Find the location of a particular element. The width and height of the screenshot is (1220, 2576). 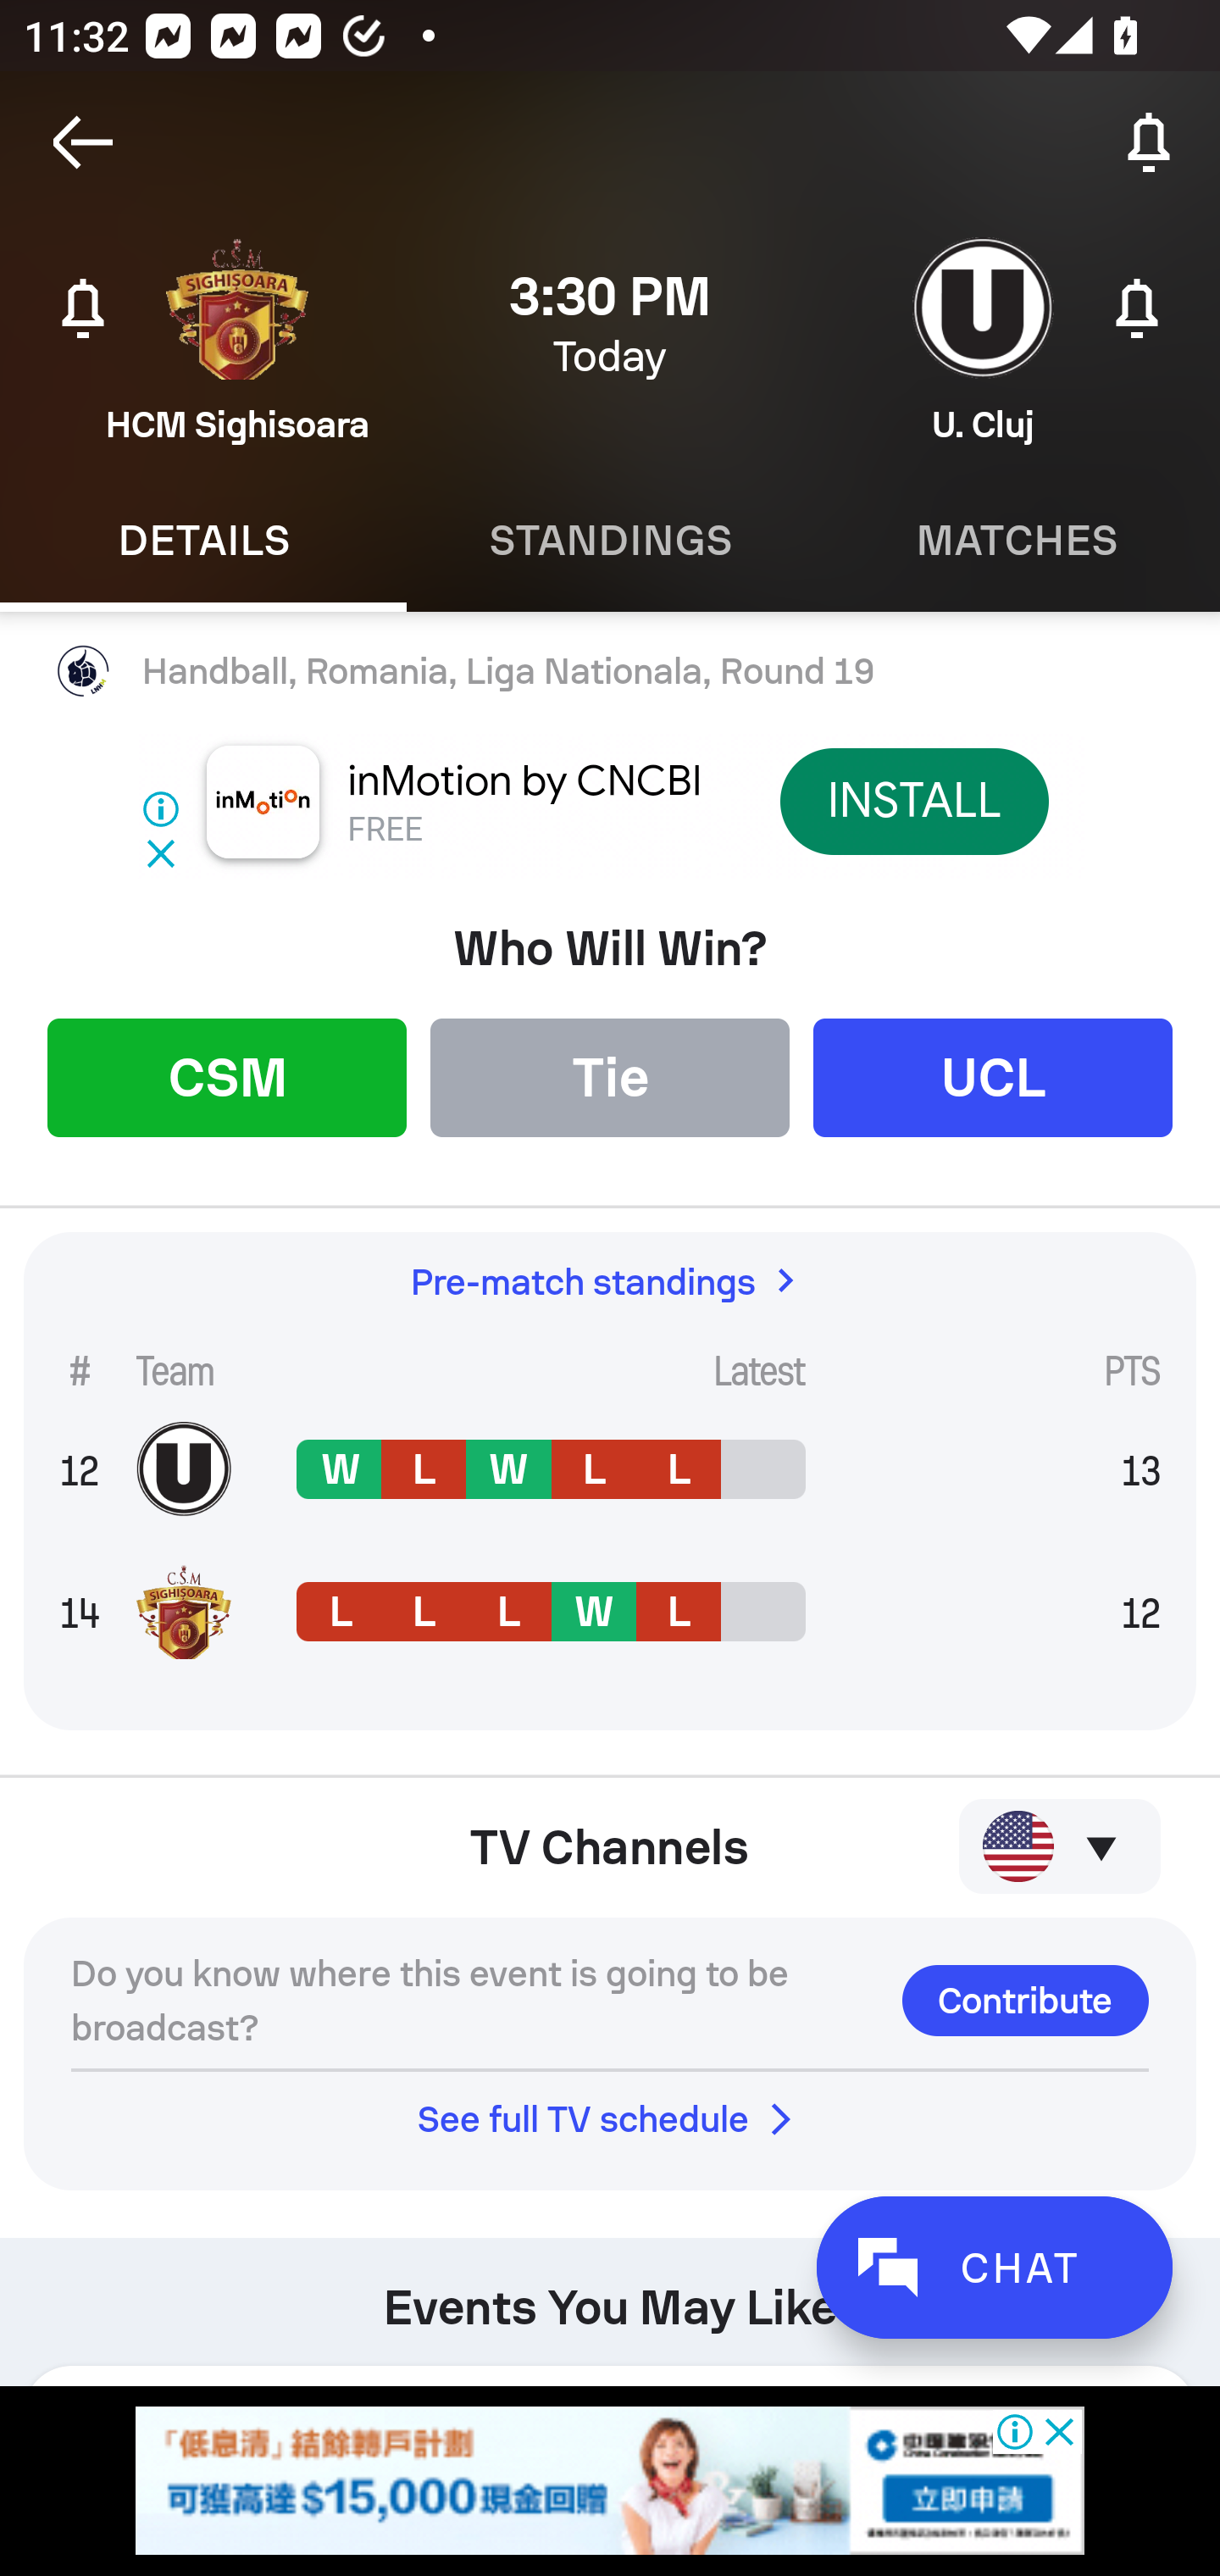

Tie is located at coordinates (610, 1076).